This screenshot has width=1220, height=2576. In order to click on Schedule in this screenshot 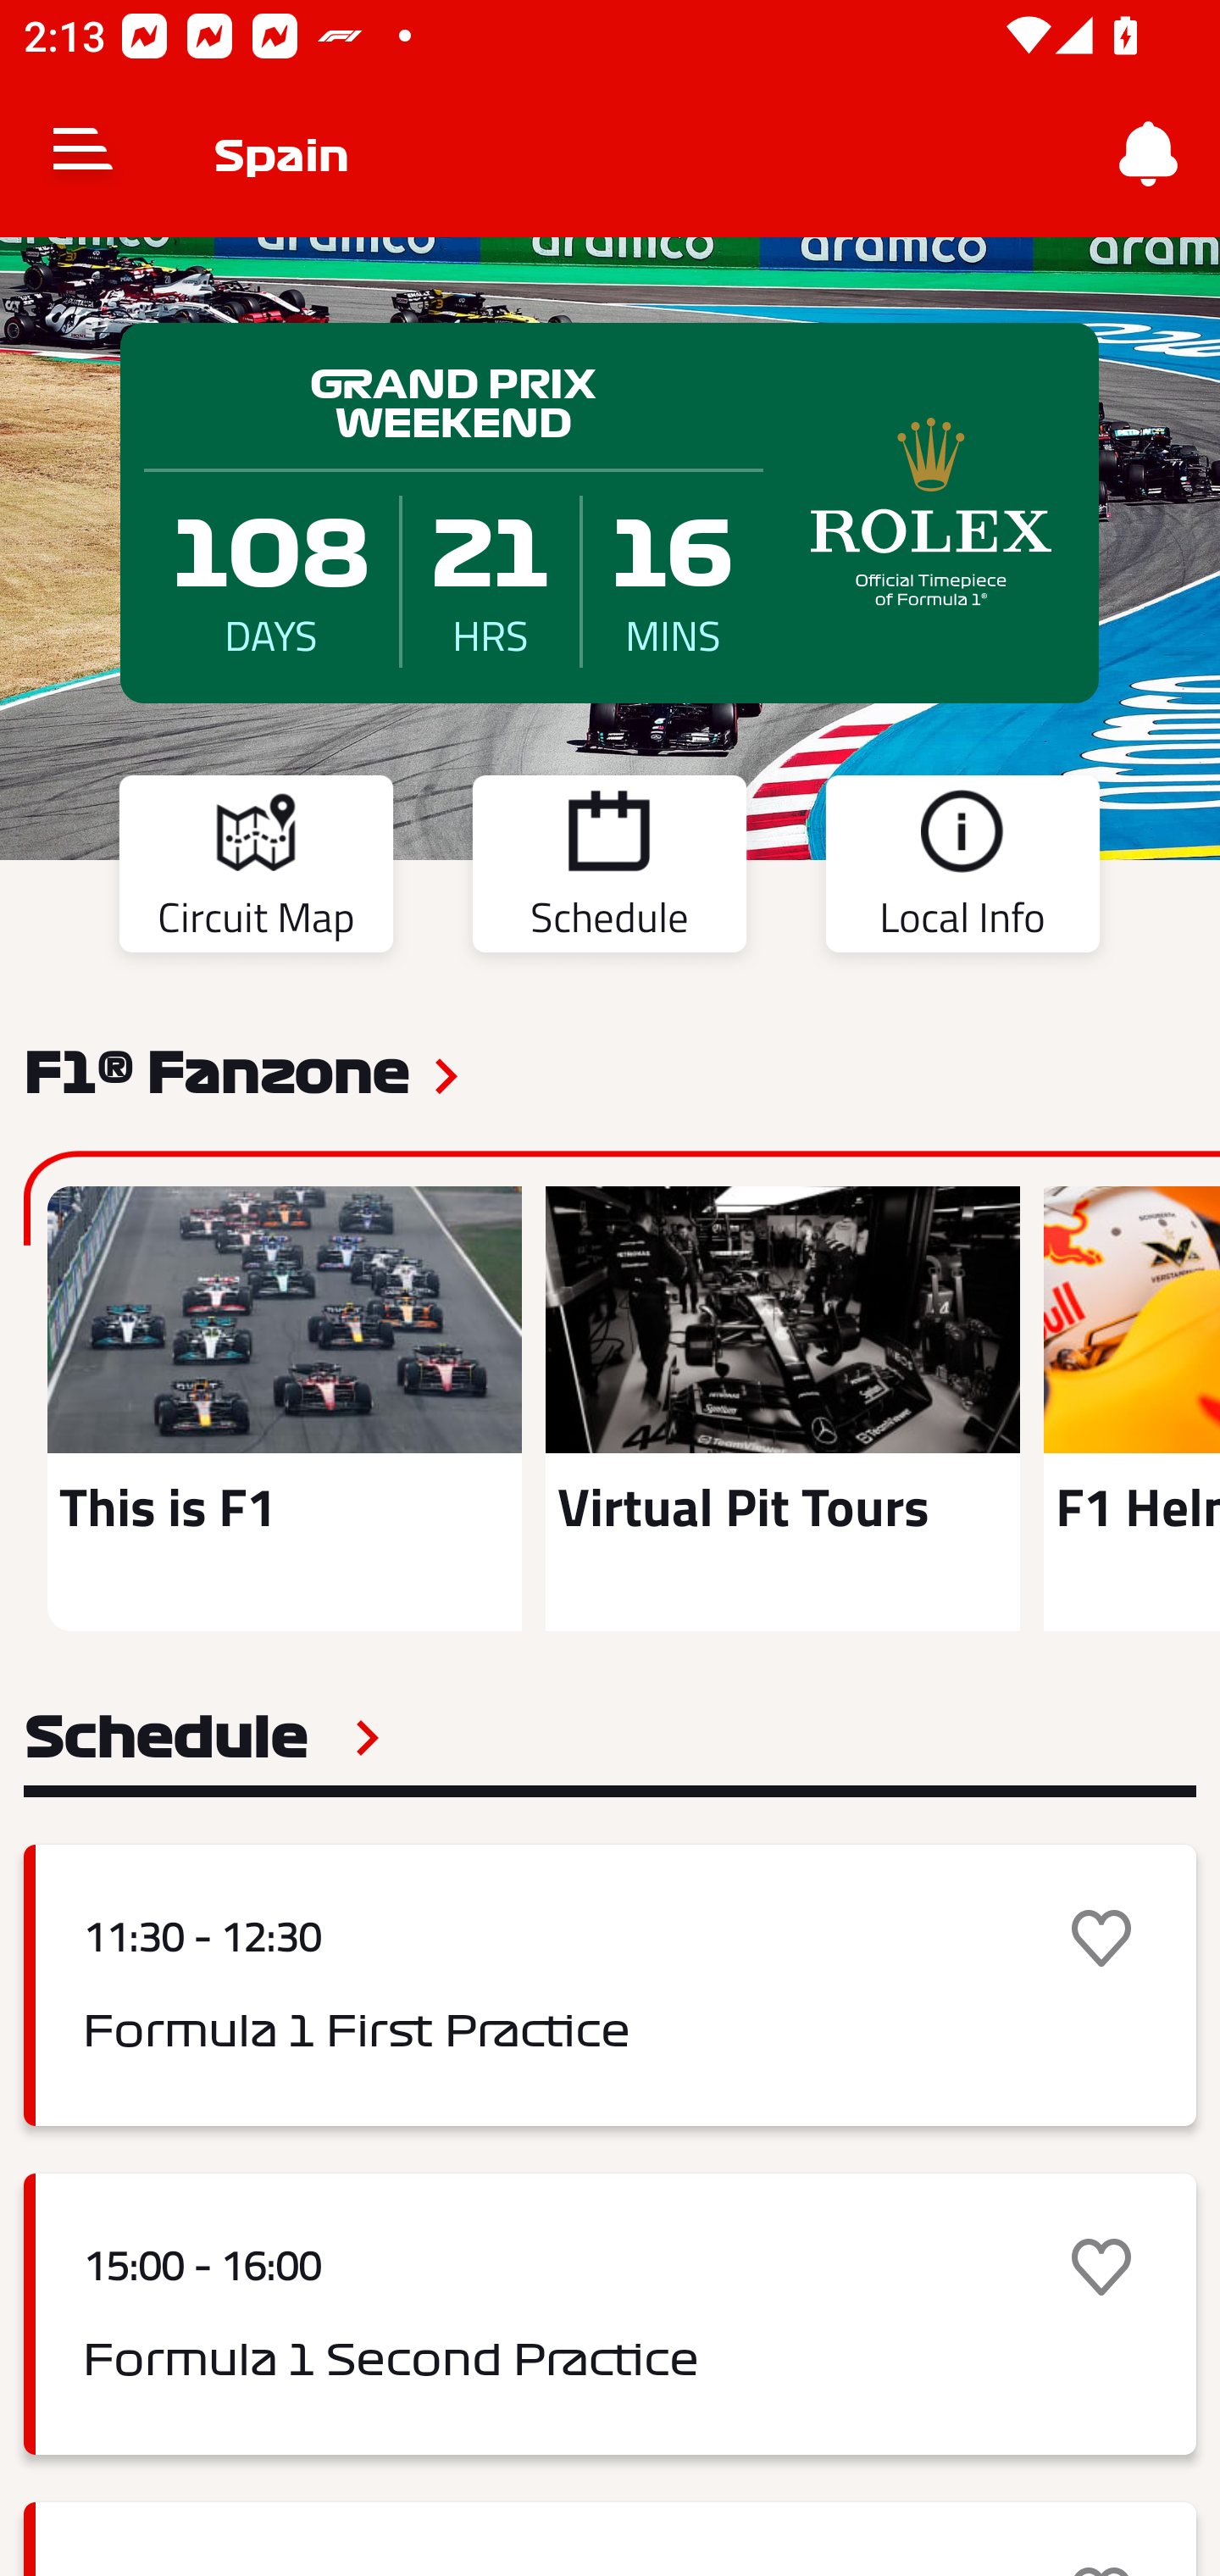, I will do `click(609, 869)`.